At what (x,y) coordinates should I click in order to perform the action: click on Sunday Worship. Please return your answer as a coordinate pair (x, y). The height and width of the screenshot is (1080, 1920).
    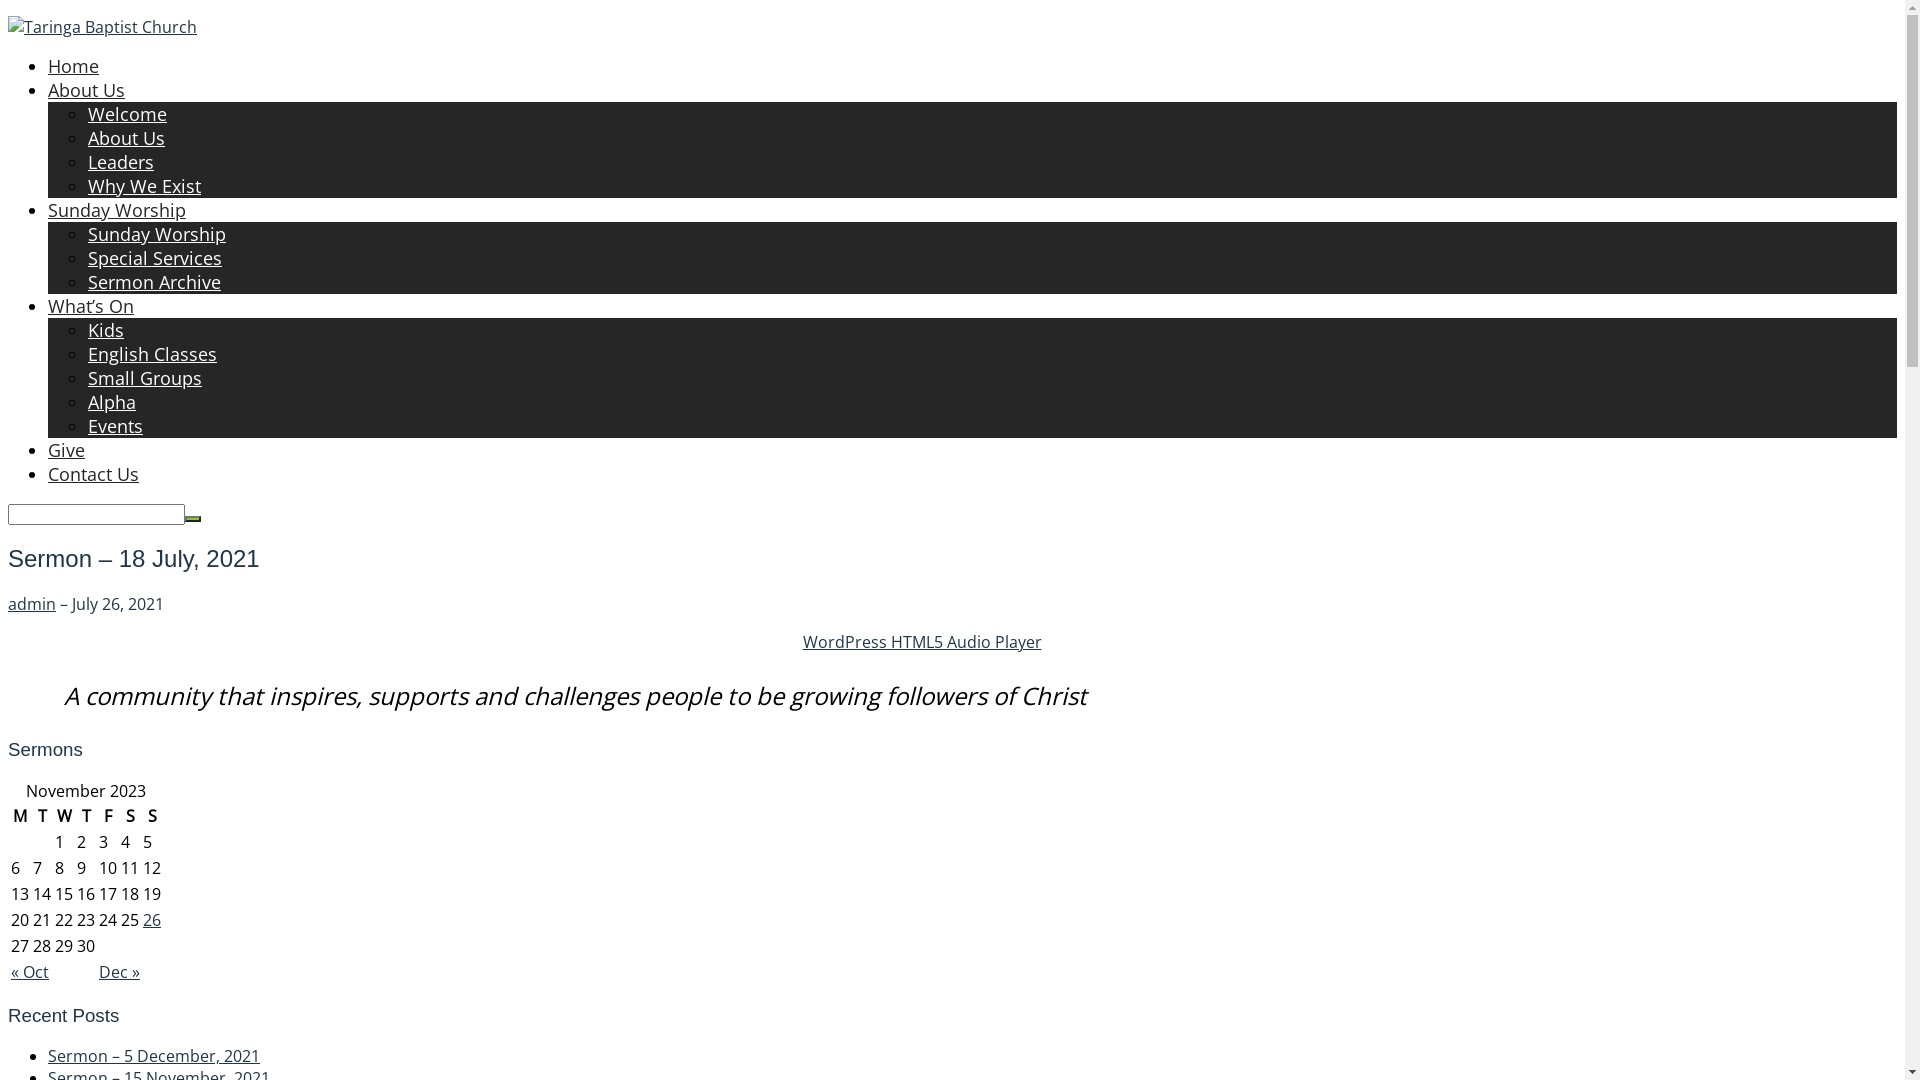
    Looking at the image, I should click on (157, 234).